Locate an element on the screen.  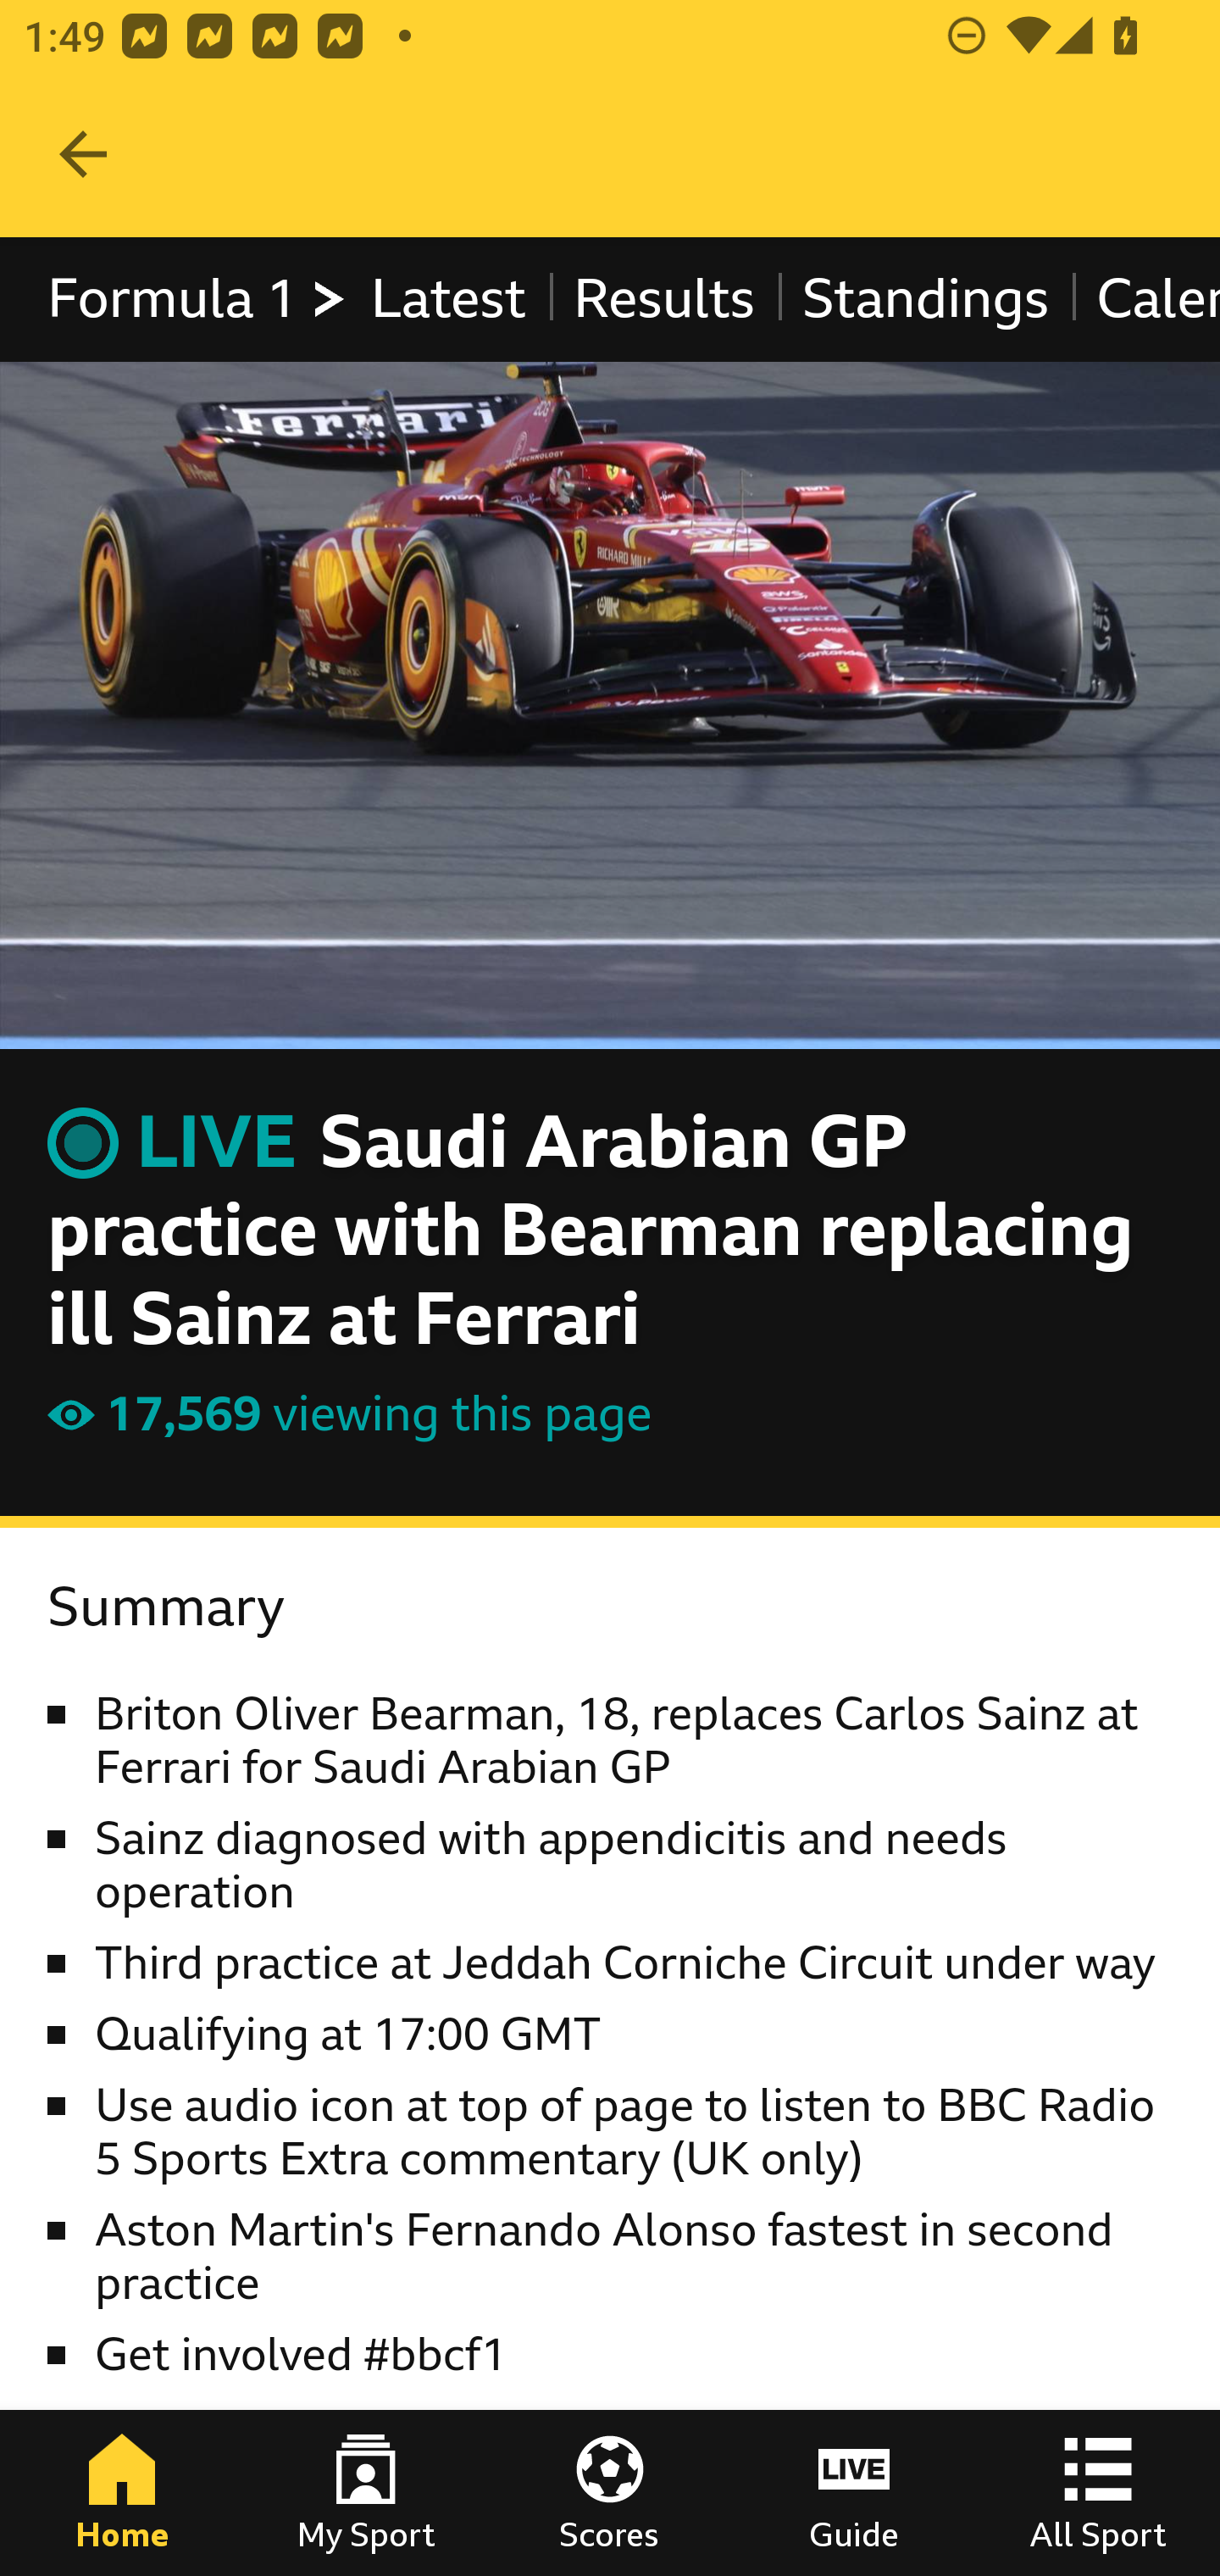
Guide is located at coordinates (854, 2493).